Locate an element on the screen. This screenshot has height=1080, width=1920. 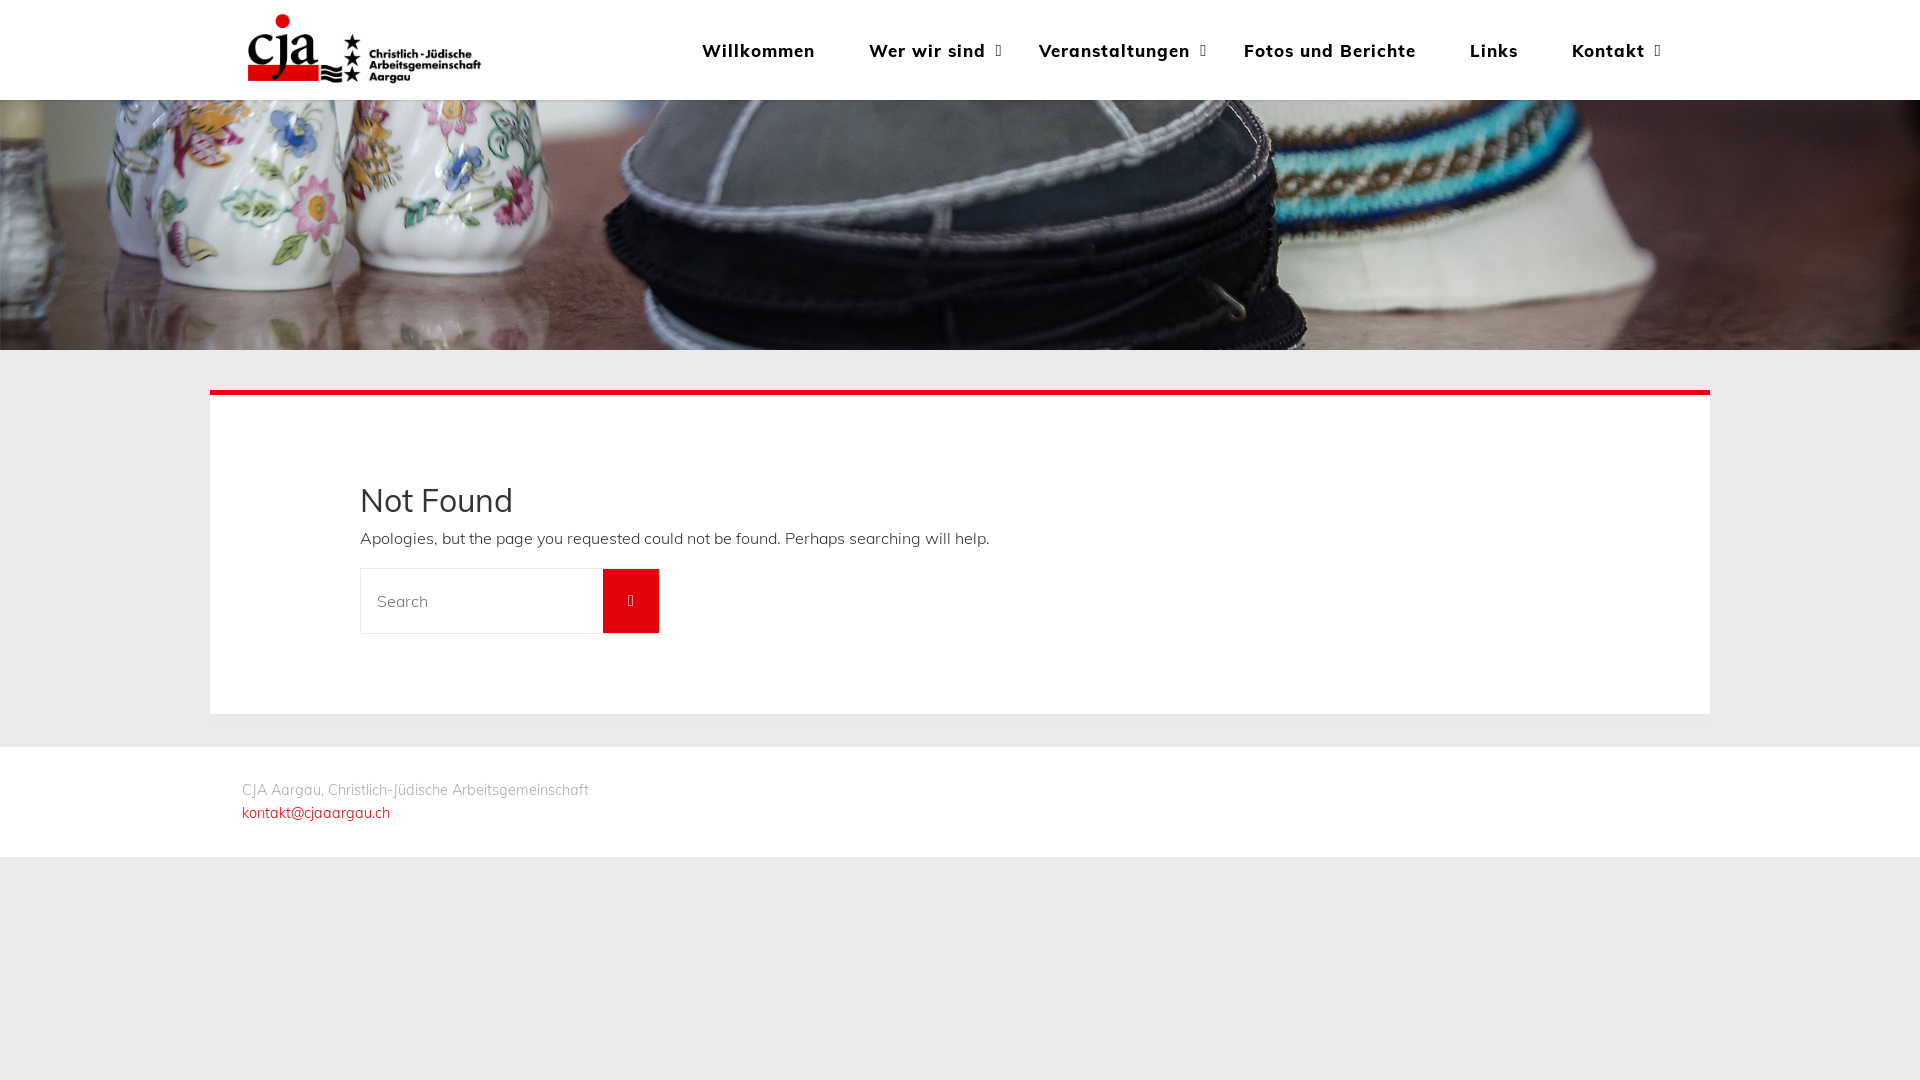
Willkommen is located at coordinates (758, 50).